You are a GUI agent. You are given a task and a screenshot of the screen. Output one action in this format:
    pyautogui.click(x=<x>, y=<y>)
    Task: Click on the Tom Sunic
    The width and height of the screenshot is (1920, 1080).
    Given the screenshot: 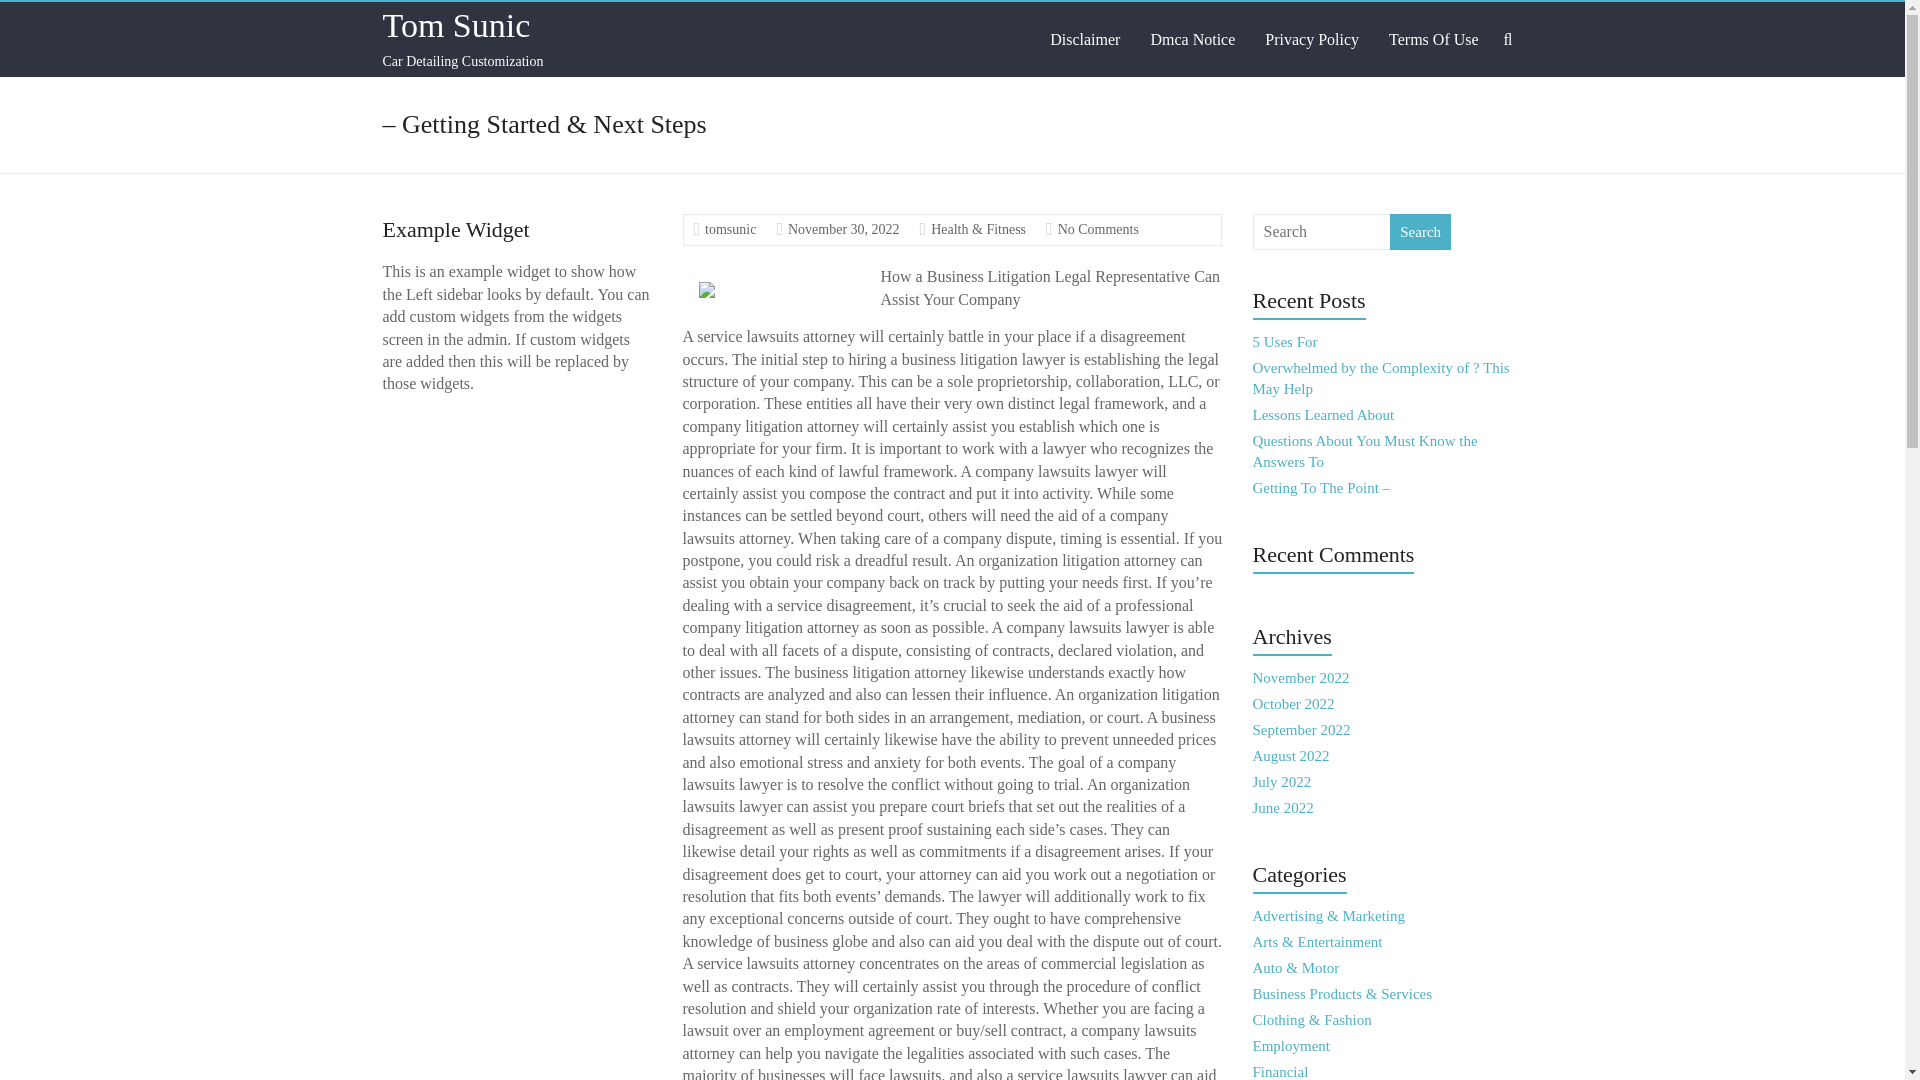 What is the action you would take?
    pyautogui.click(x=456, y=25)
    